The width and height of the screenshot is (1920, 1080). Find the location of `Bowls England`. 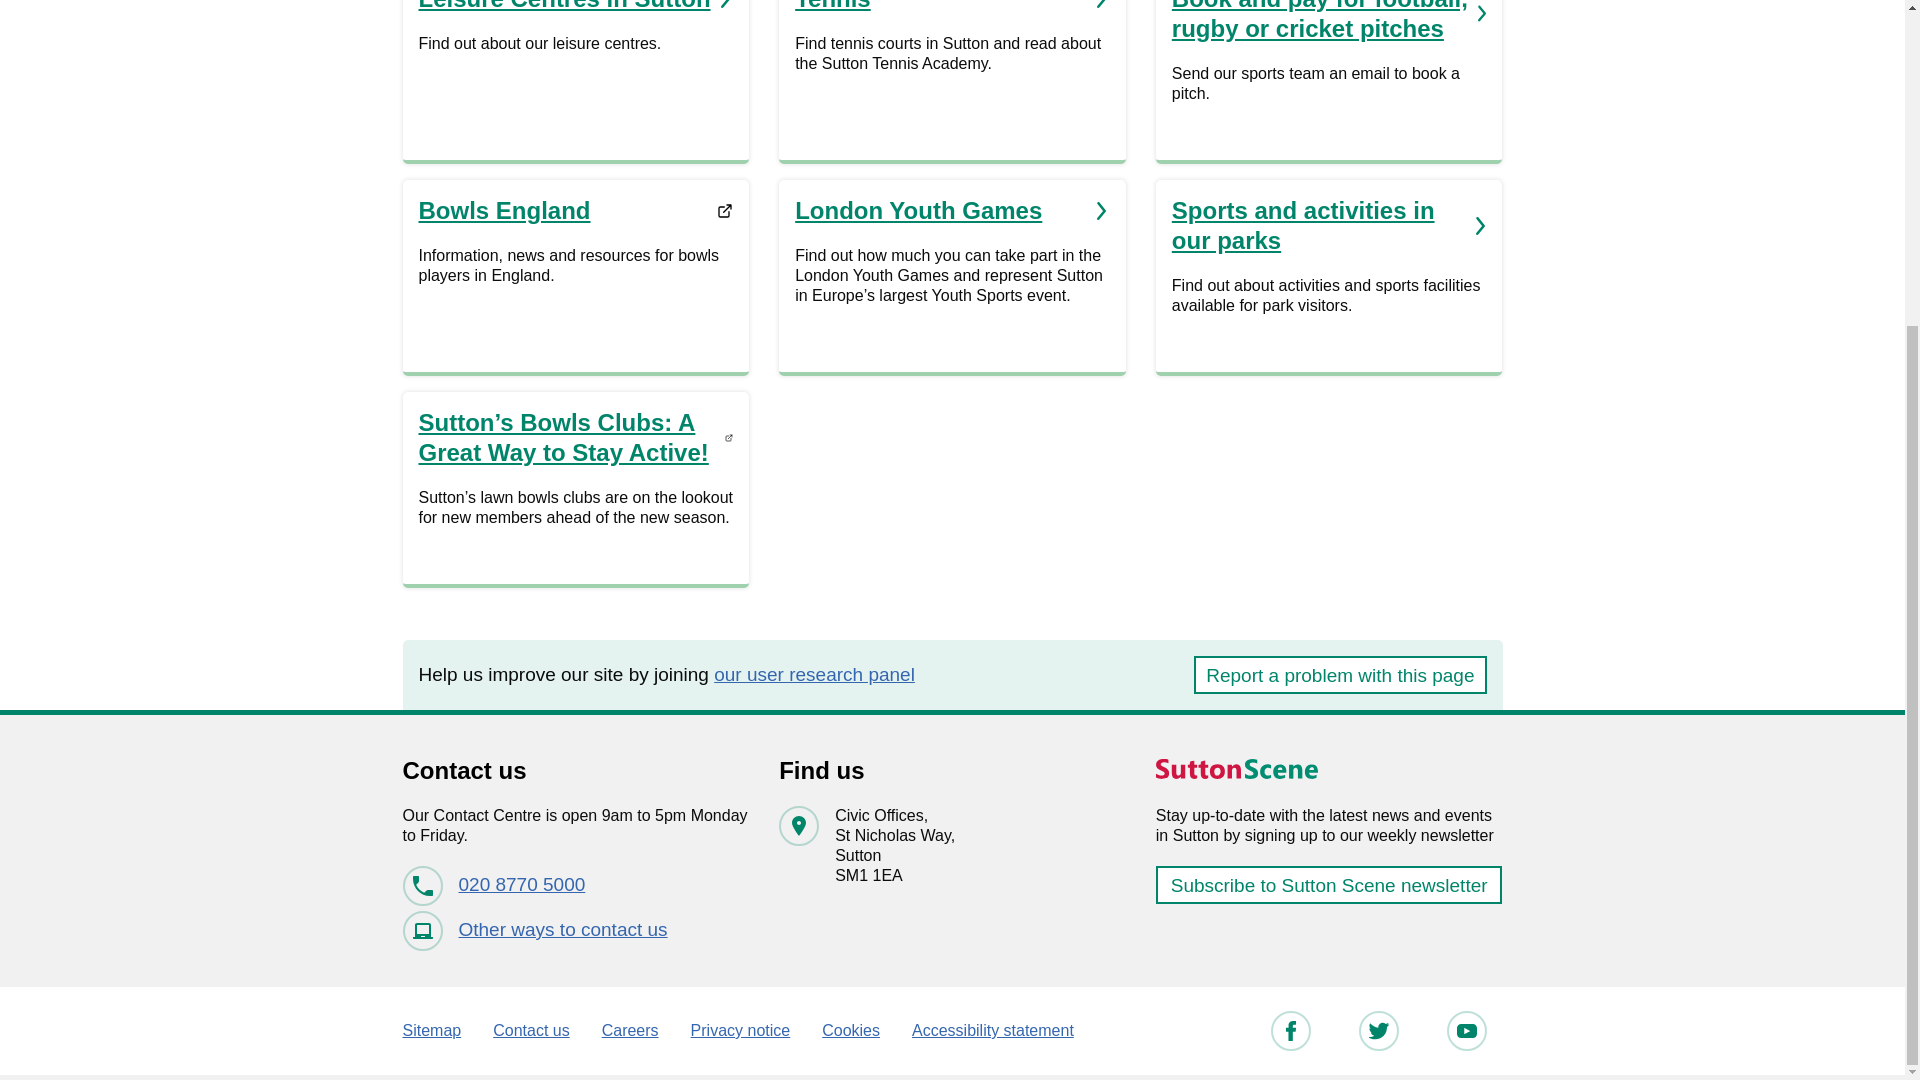

Bowls England is located at coordinates (1466, 1030).